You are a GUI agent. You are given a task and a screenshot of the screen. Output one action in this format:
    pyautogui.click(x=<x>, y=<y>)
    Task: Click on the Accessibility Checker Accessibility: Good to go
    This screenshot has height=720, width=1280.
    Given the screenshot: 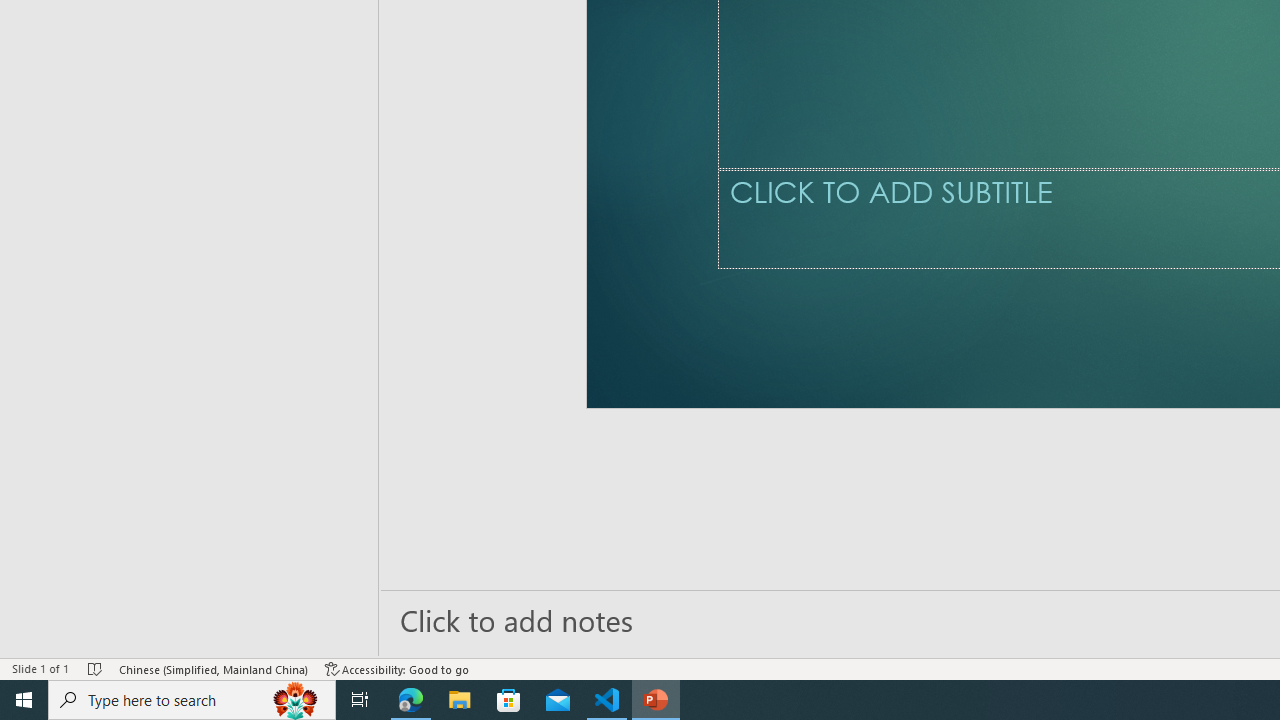 What is the action you would take?
    pyautogui.click(x=397, y=668)
    